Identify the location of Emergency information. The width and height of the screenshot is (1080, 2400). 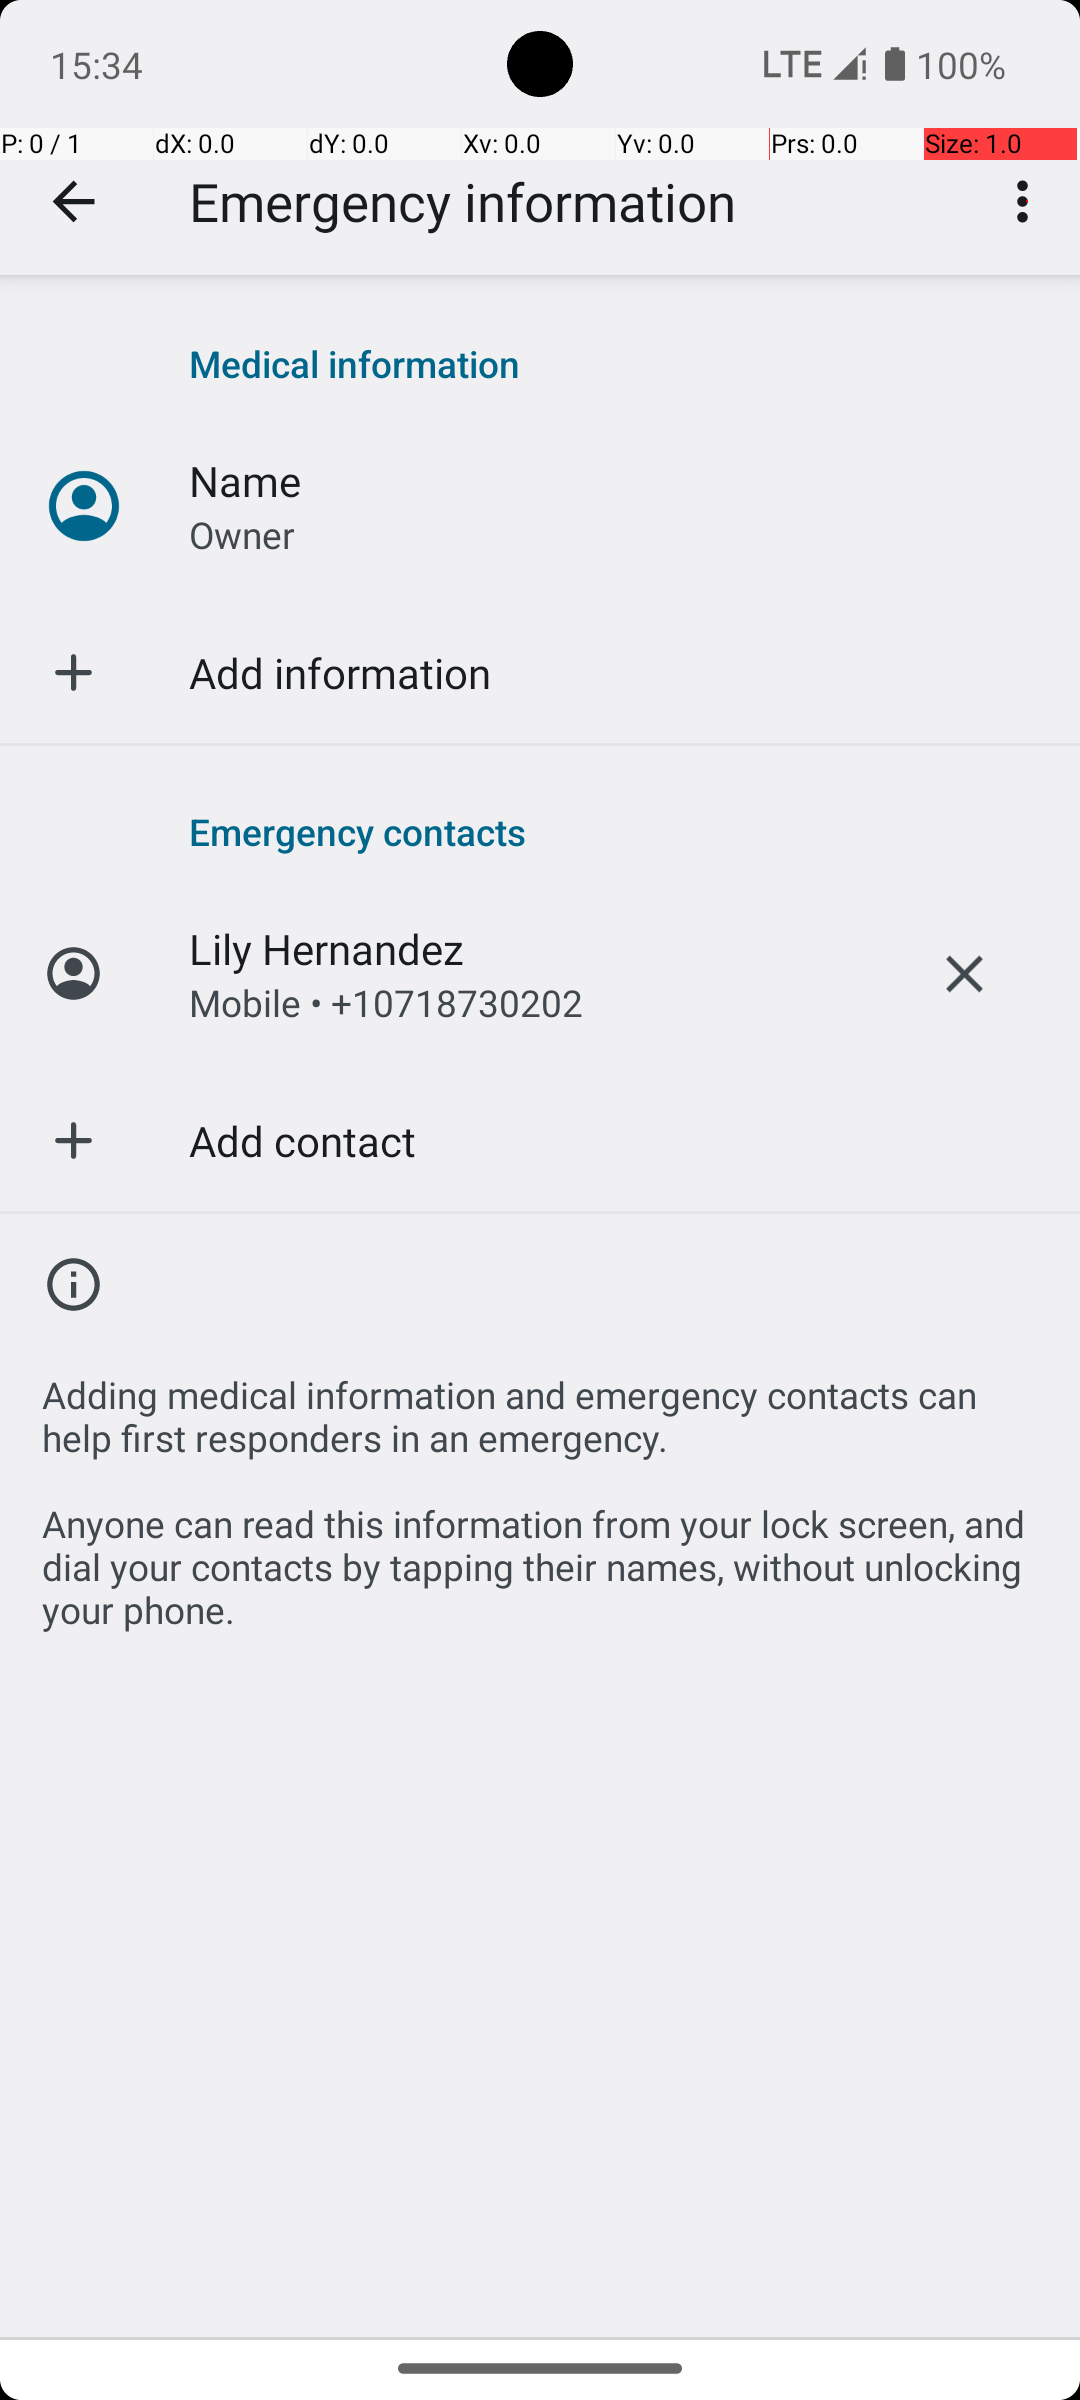
(462, 202).